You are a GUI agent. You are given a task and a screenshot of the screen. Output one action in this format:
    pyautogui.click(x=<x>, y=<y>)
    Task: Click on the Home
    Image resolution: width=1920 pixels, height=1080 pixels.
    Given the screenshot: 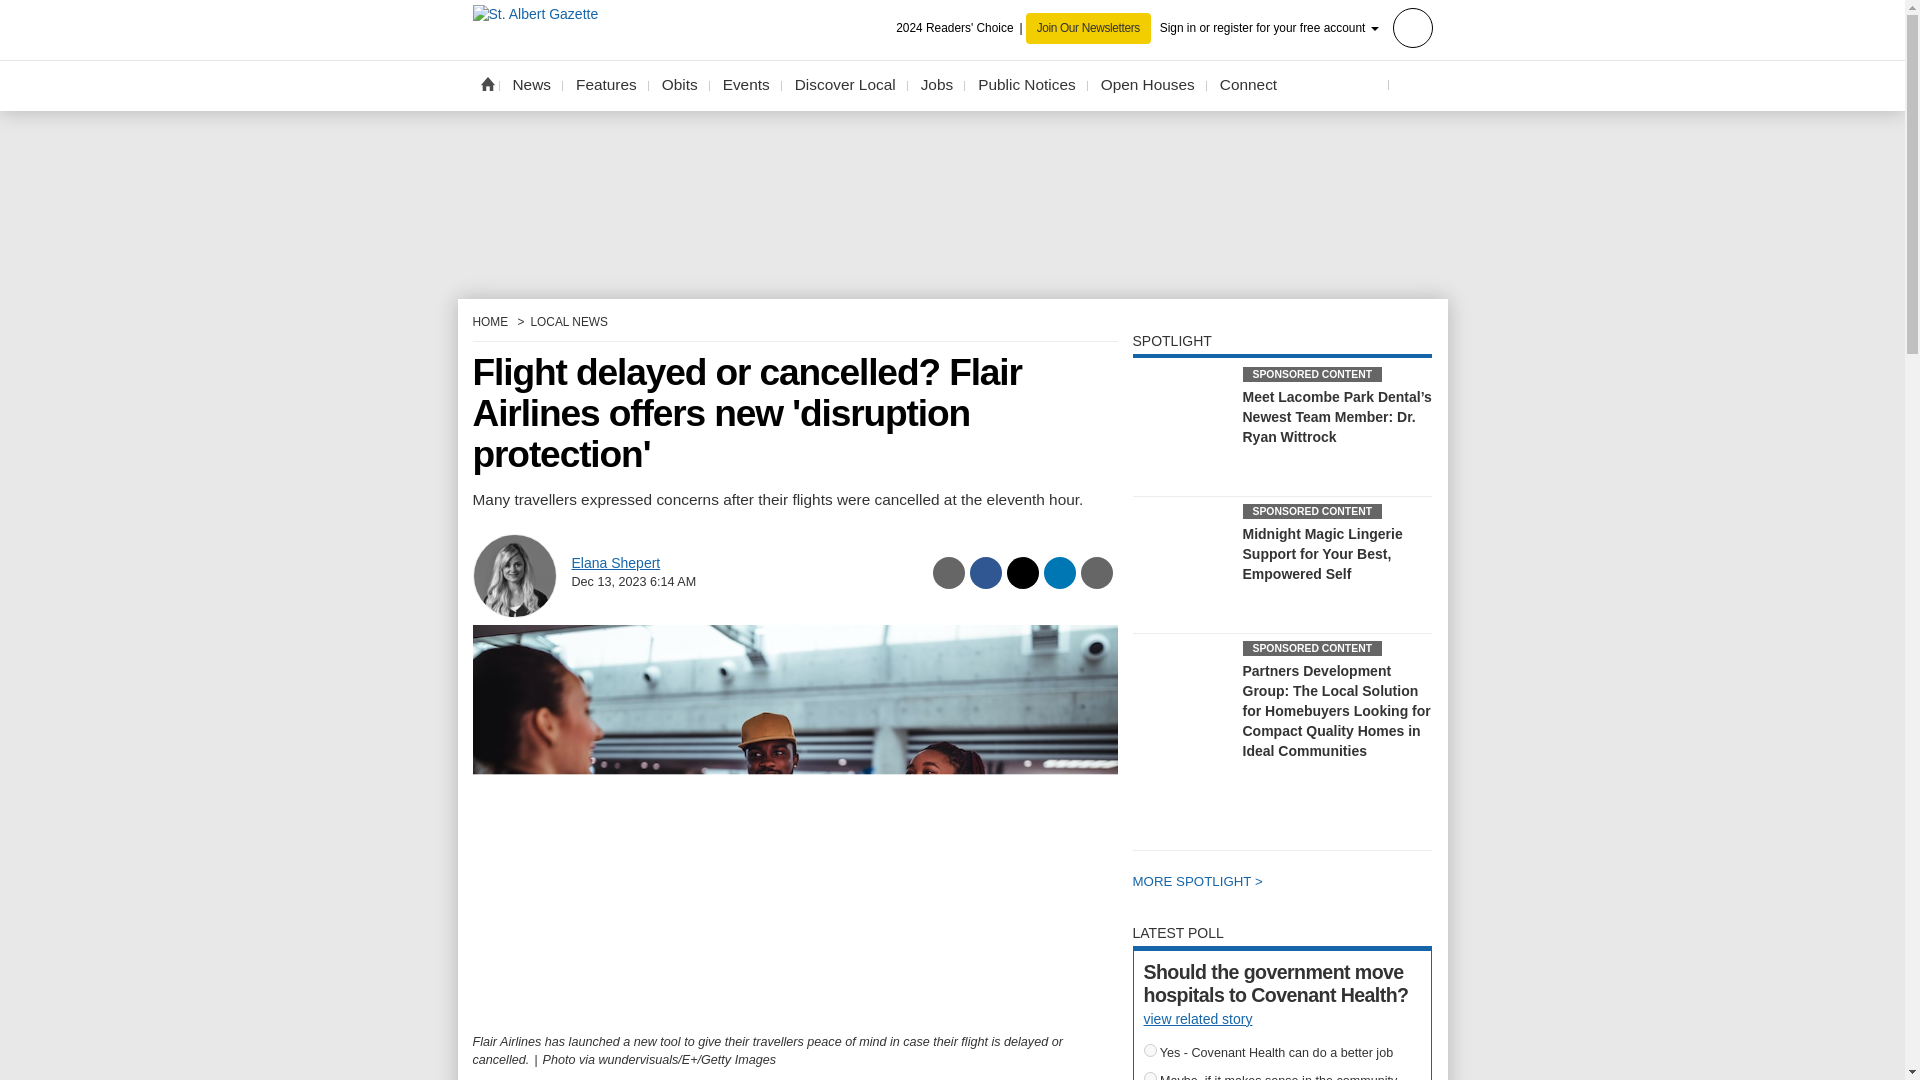 What is the action you would take?
    pyautogui.click(x=486, y=83)
    